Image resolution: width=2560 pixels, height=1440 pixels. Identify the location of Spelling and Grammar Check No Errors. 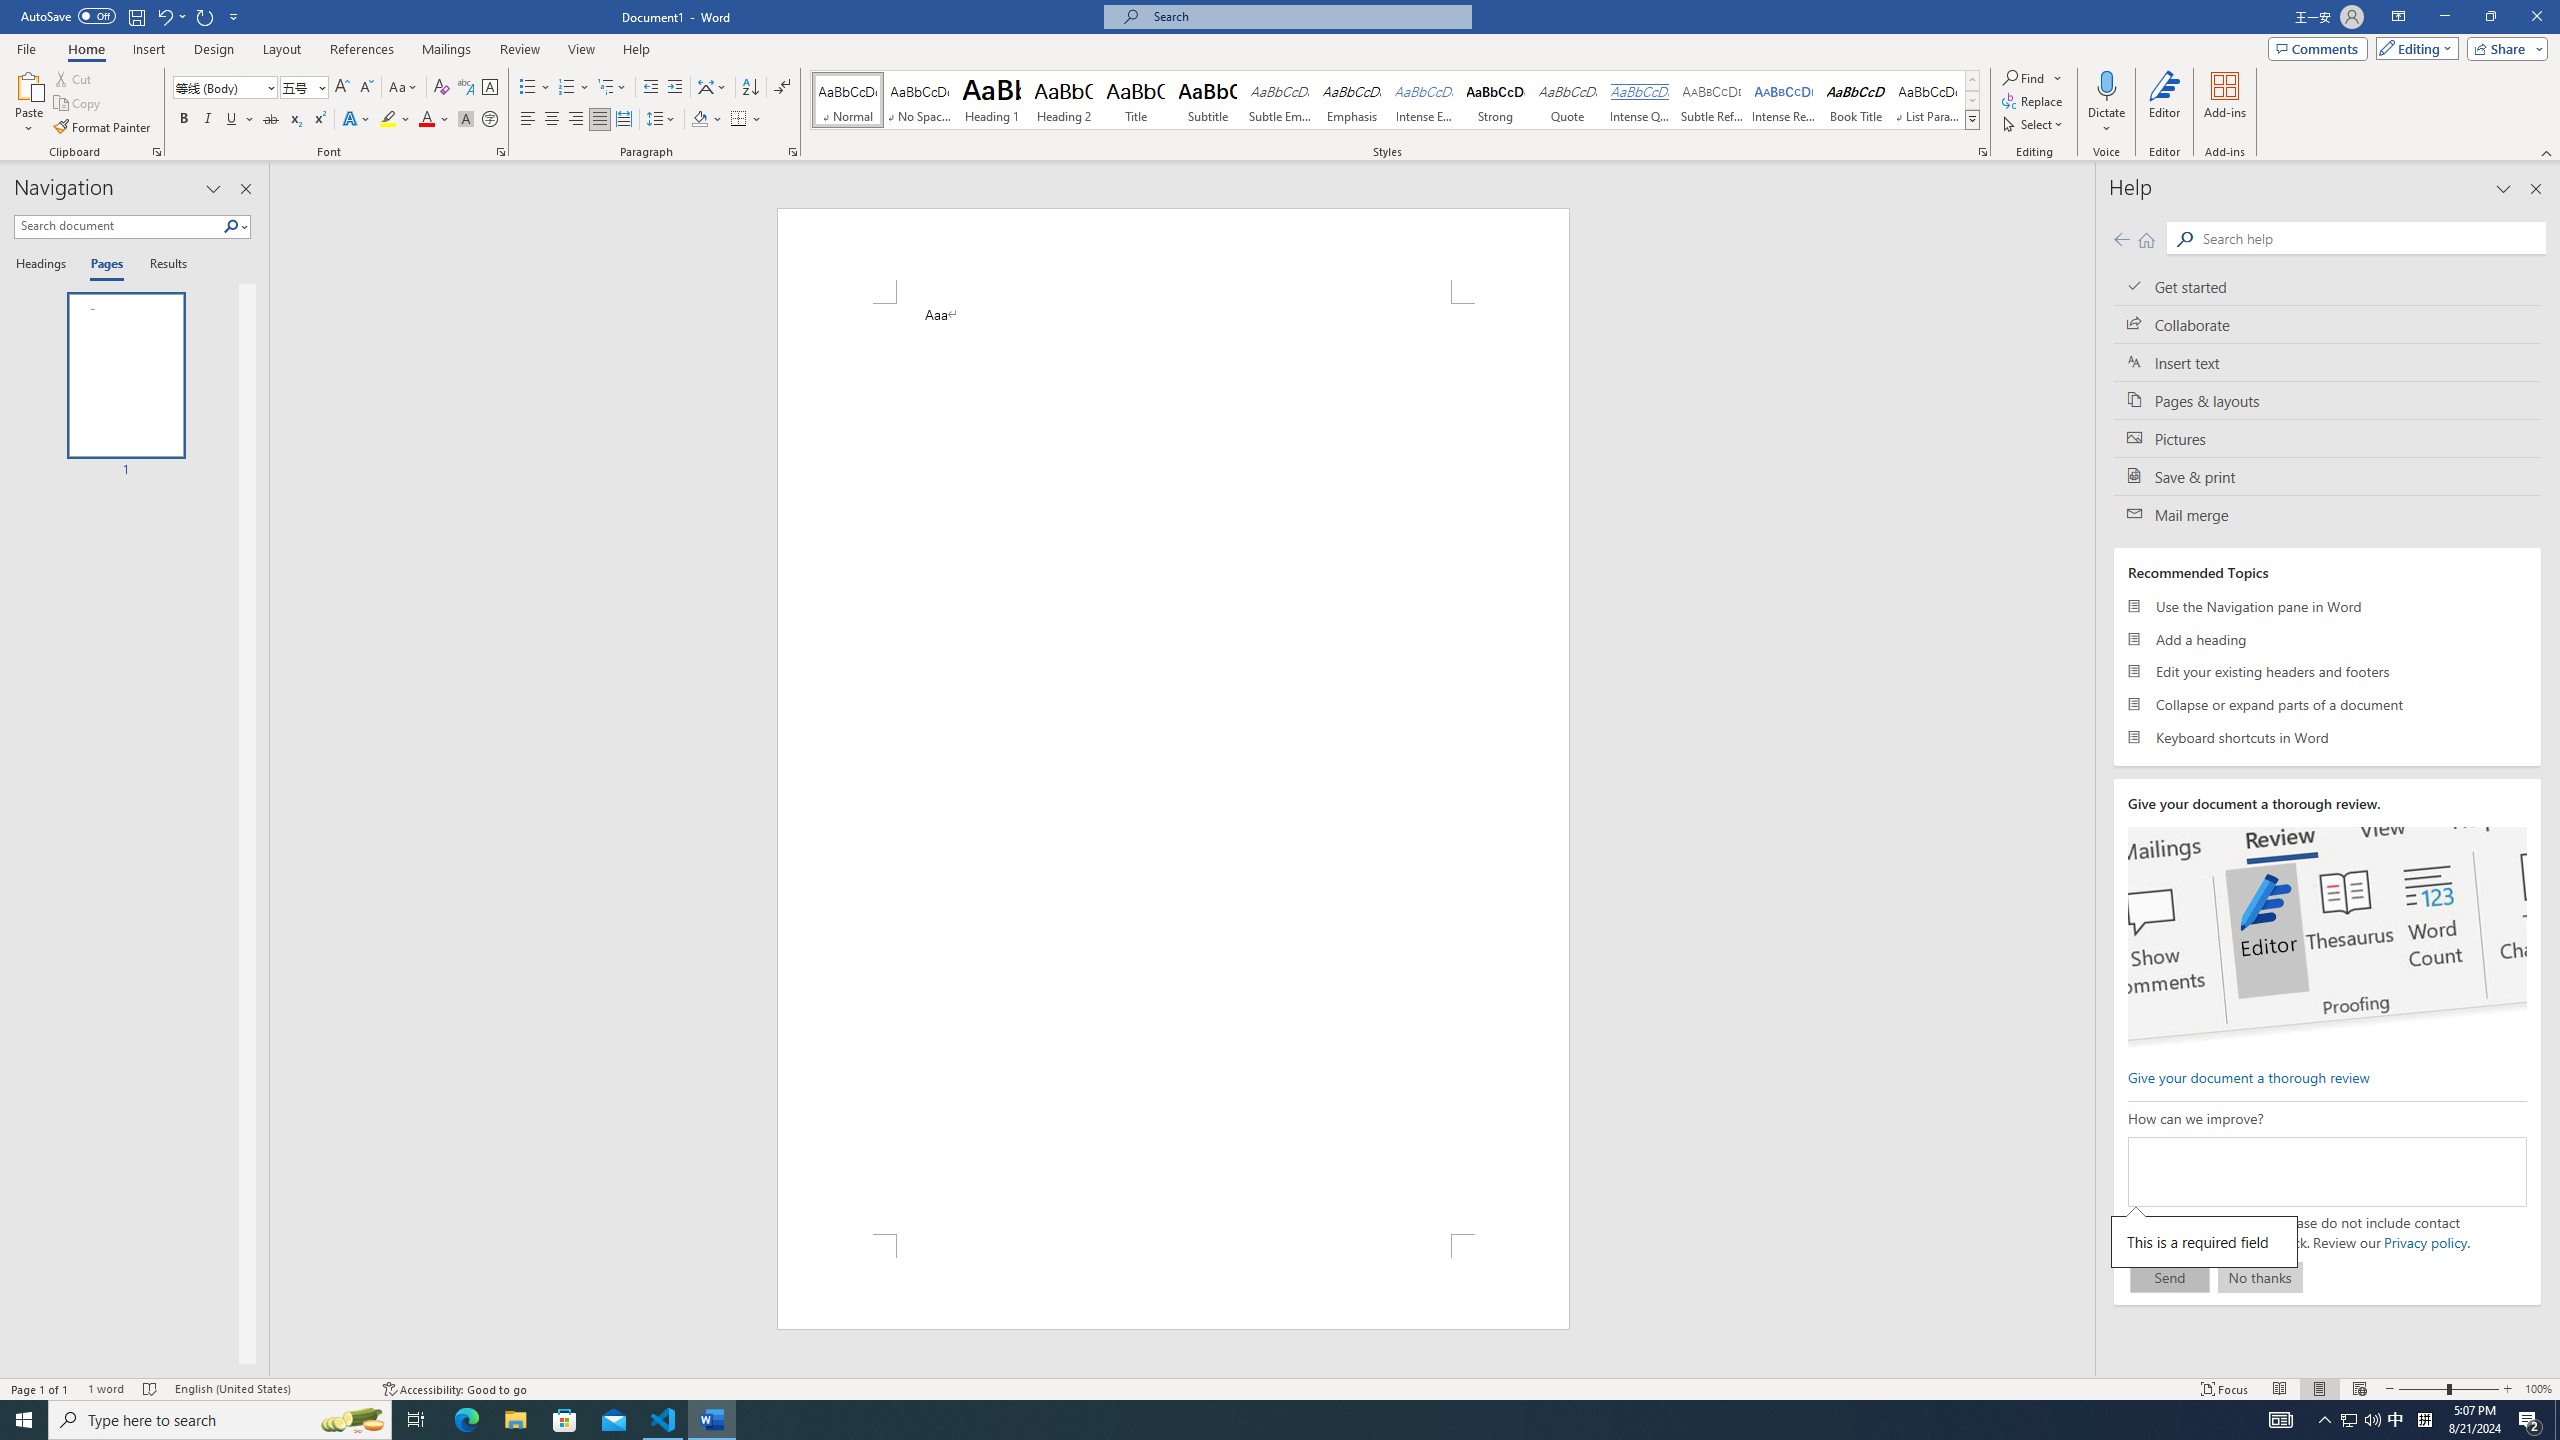
(150, 1389).